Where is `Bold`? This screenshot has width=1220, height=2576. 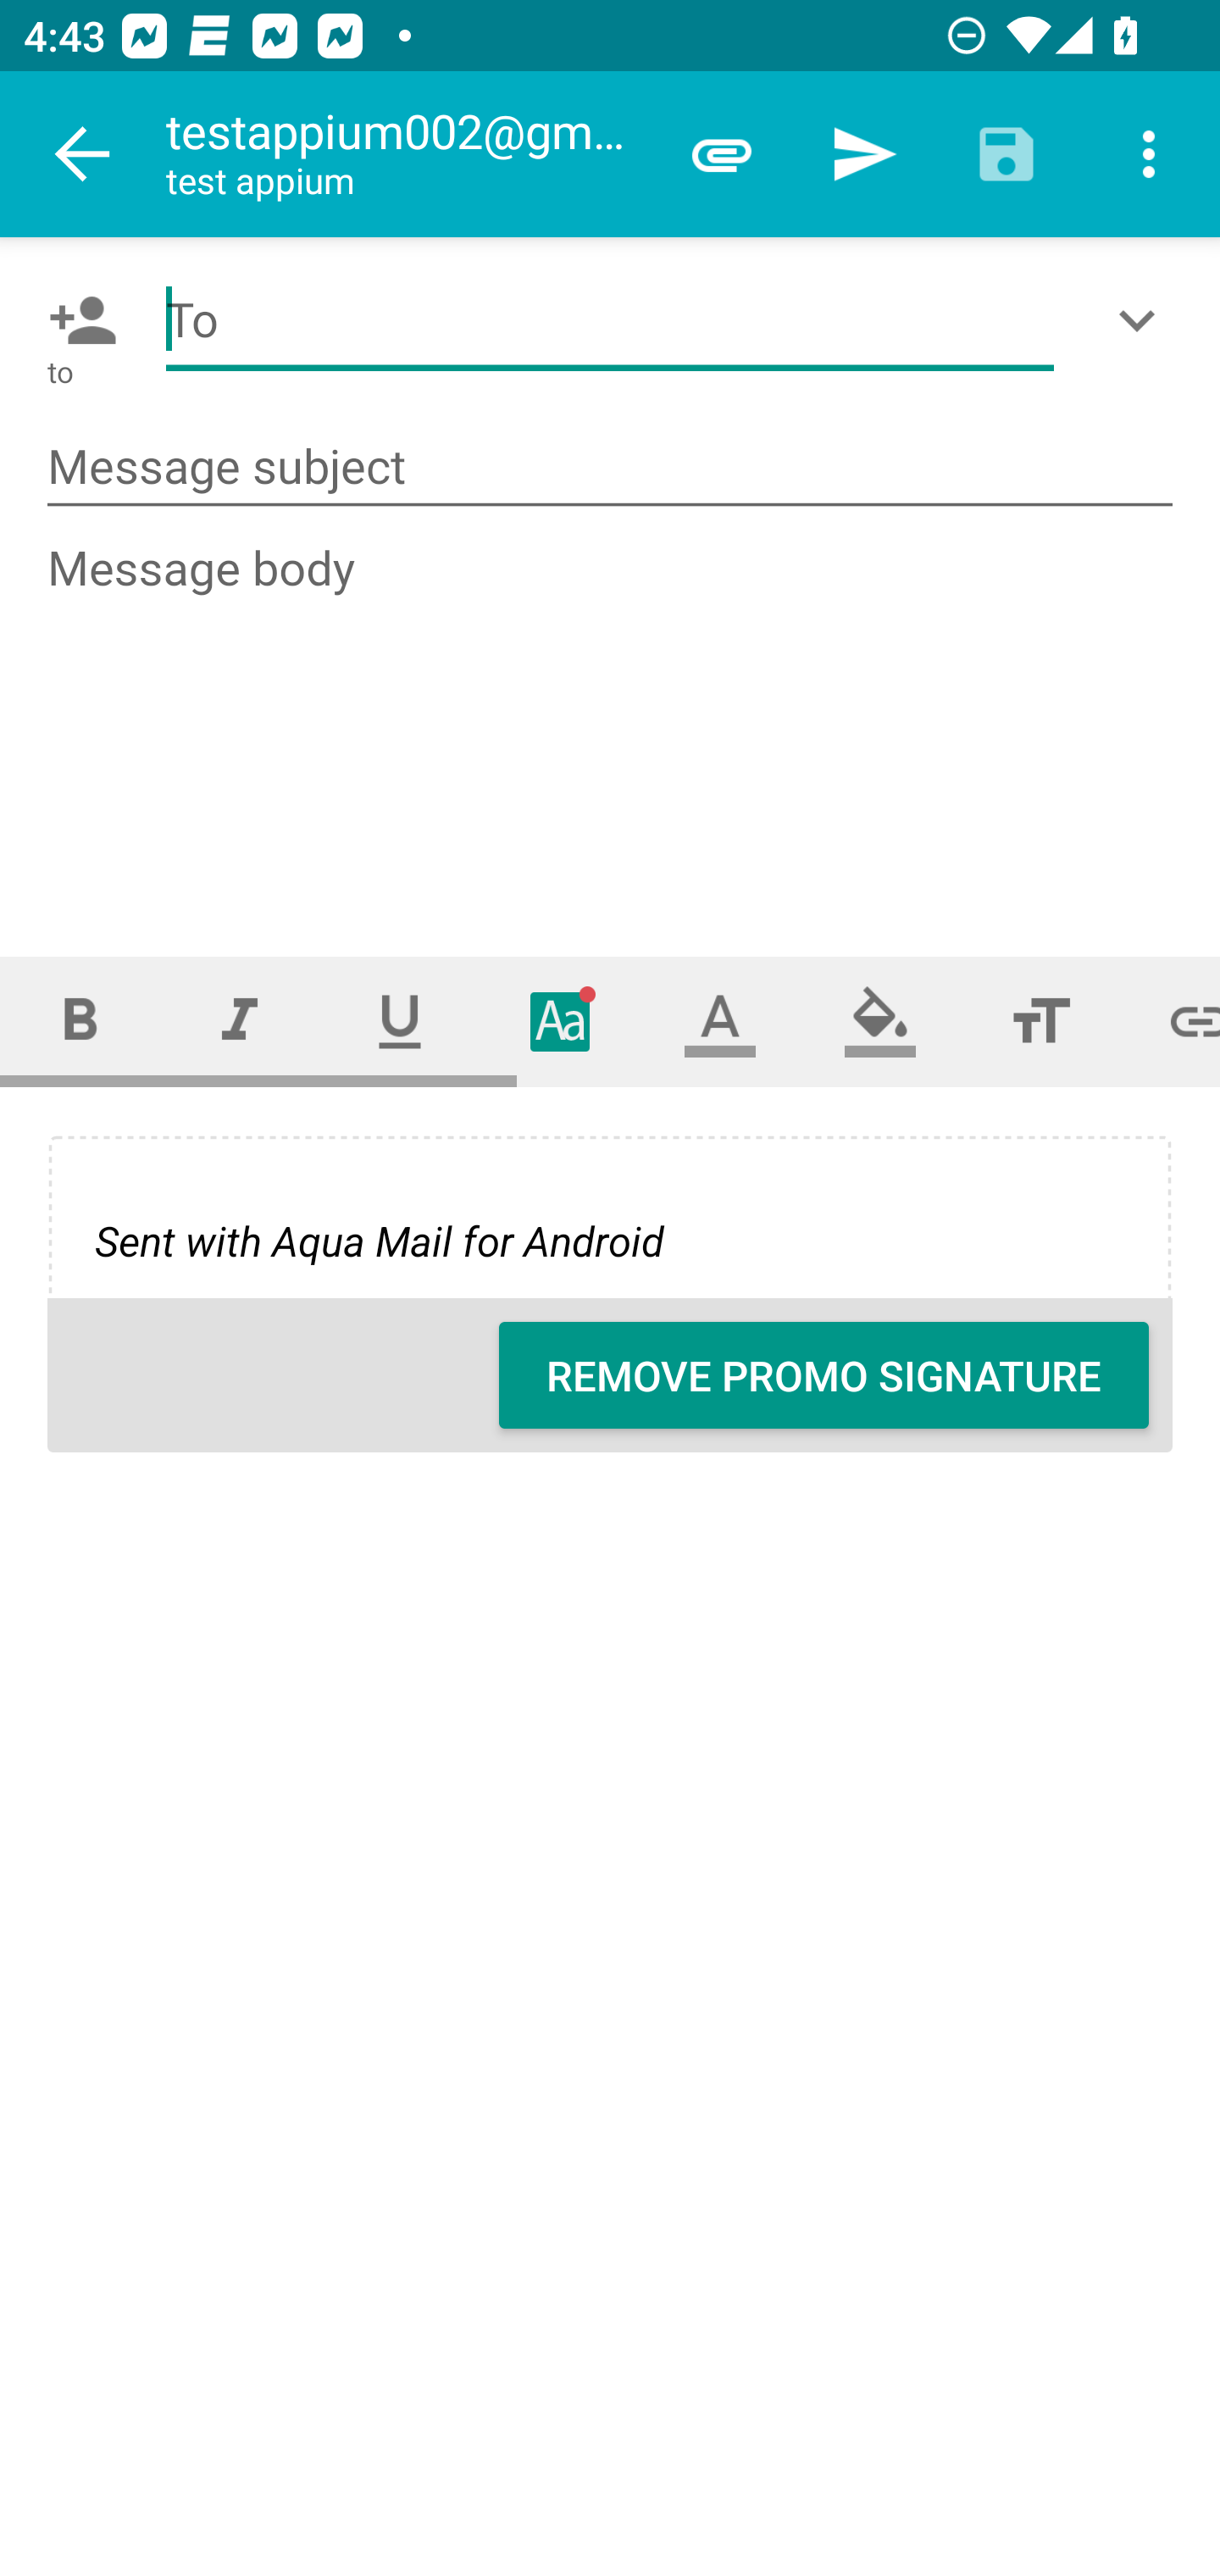 Bold is located at coordinates (80, 1020).